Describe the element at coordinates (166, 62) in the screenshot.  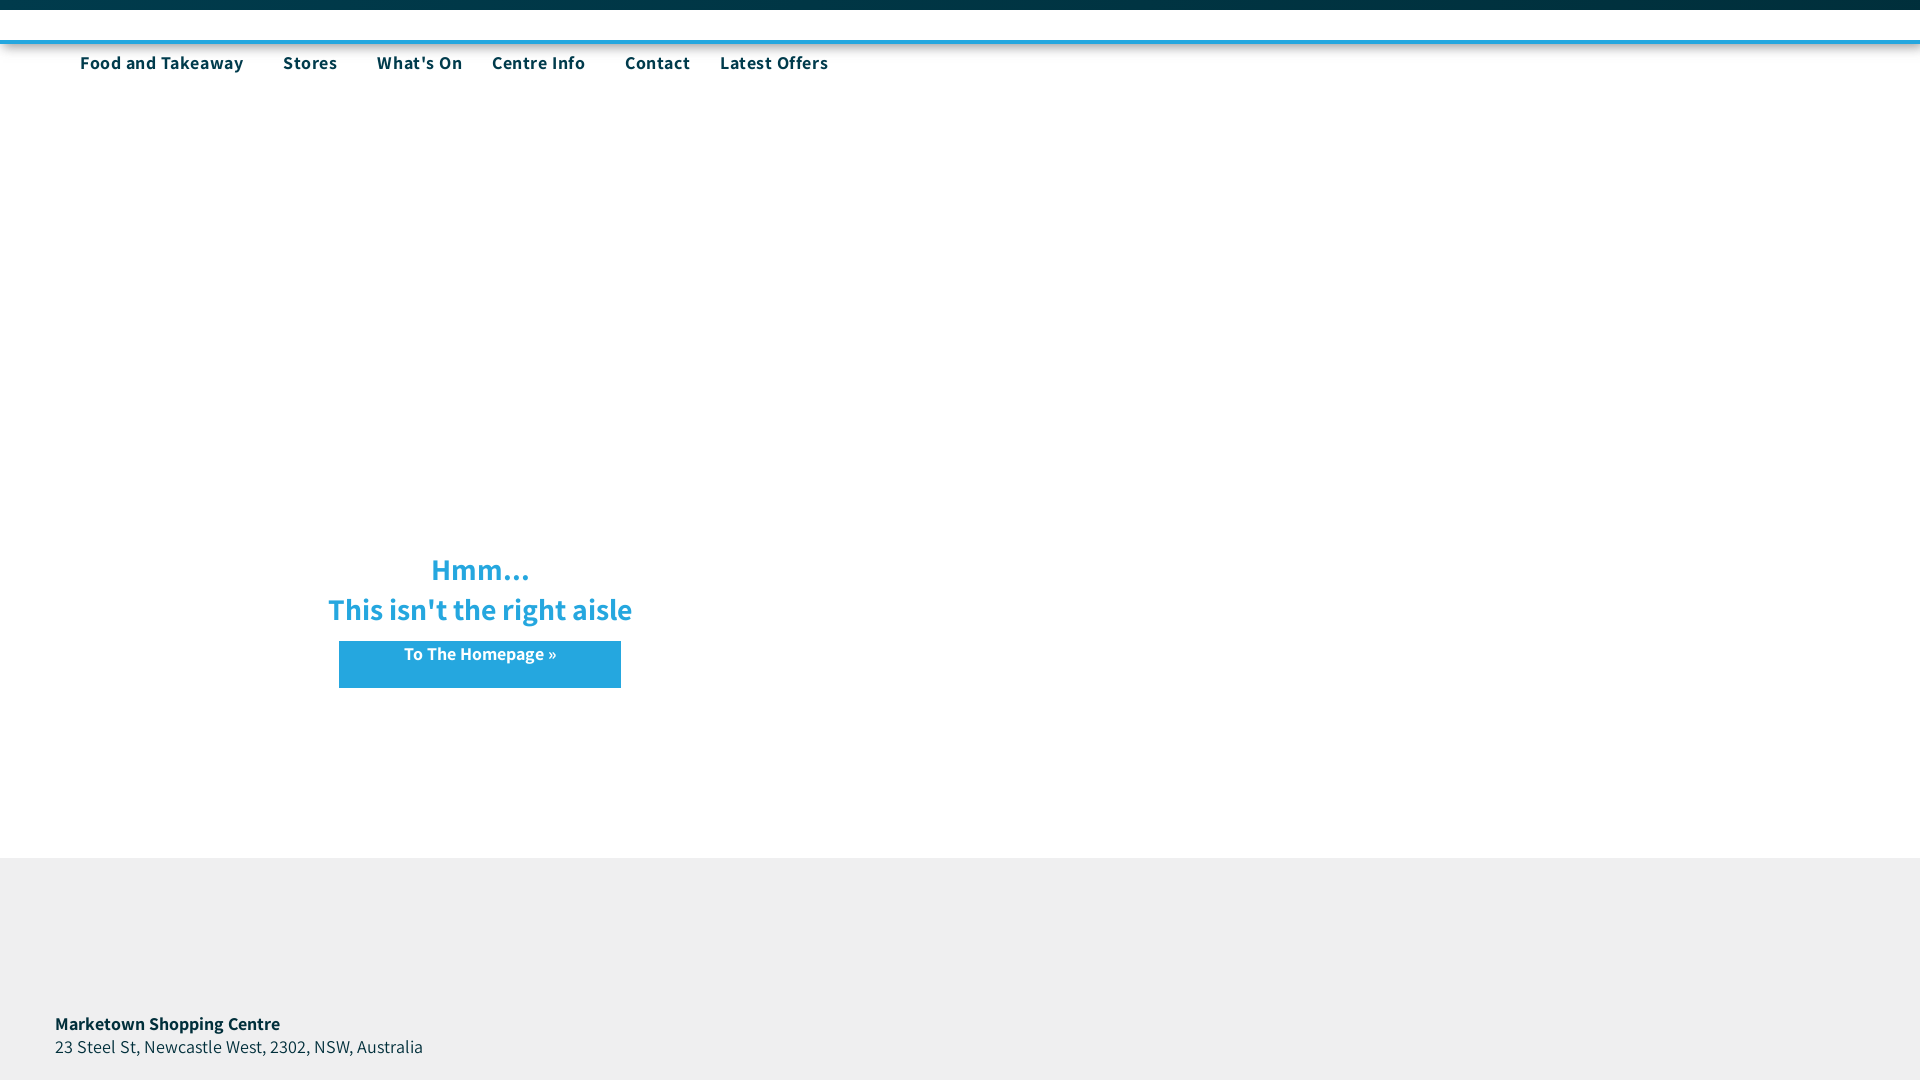
I see `Food and Takeaway` at that location.